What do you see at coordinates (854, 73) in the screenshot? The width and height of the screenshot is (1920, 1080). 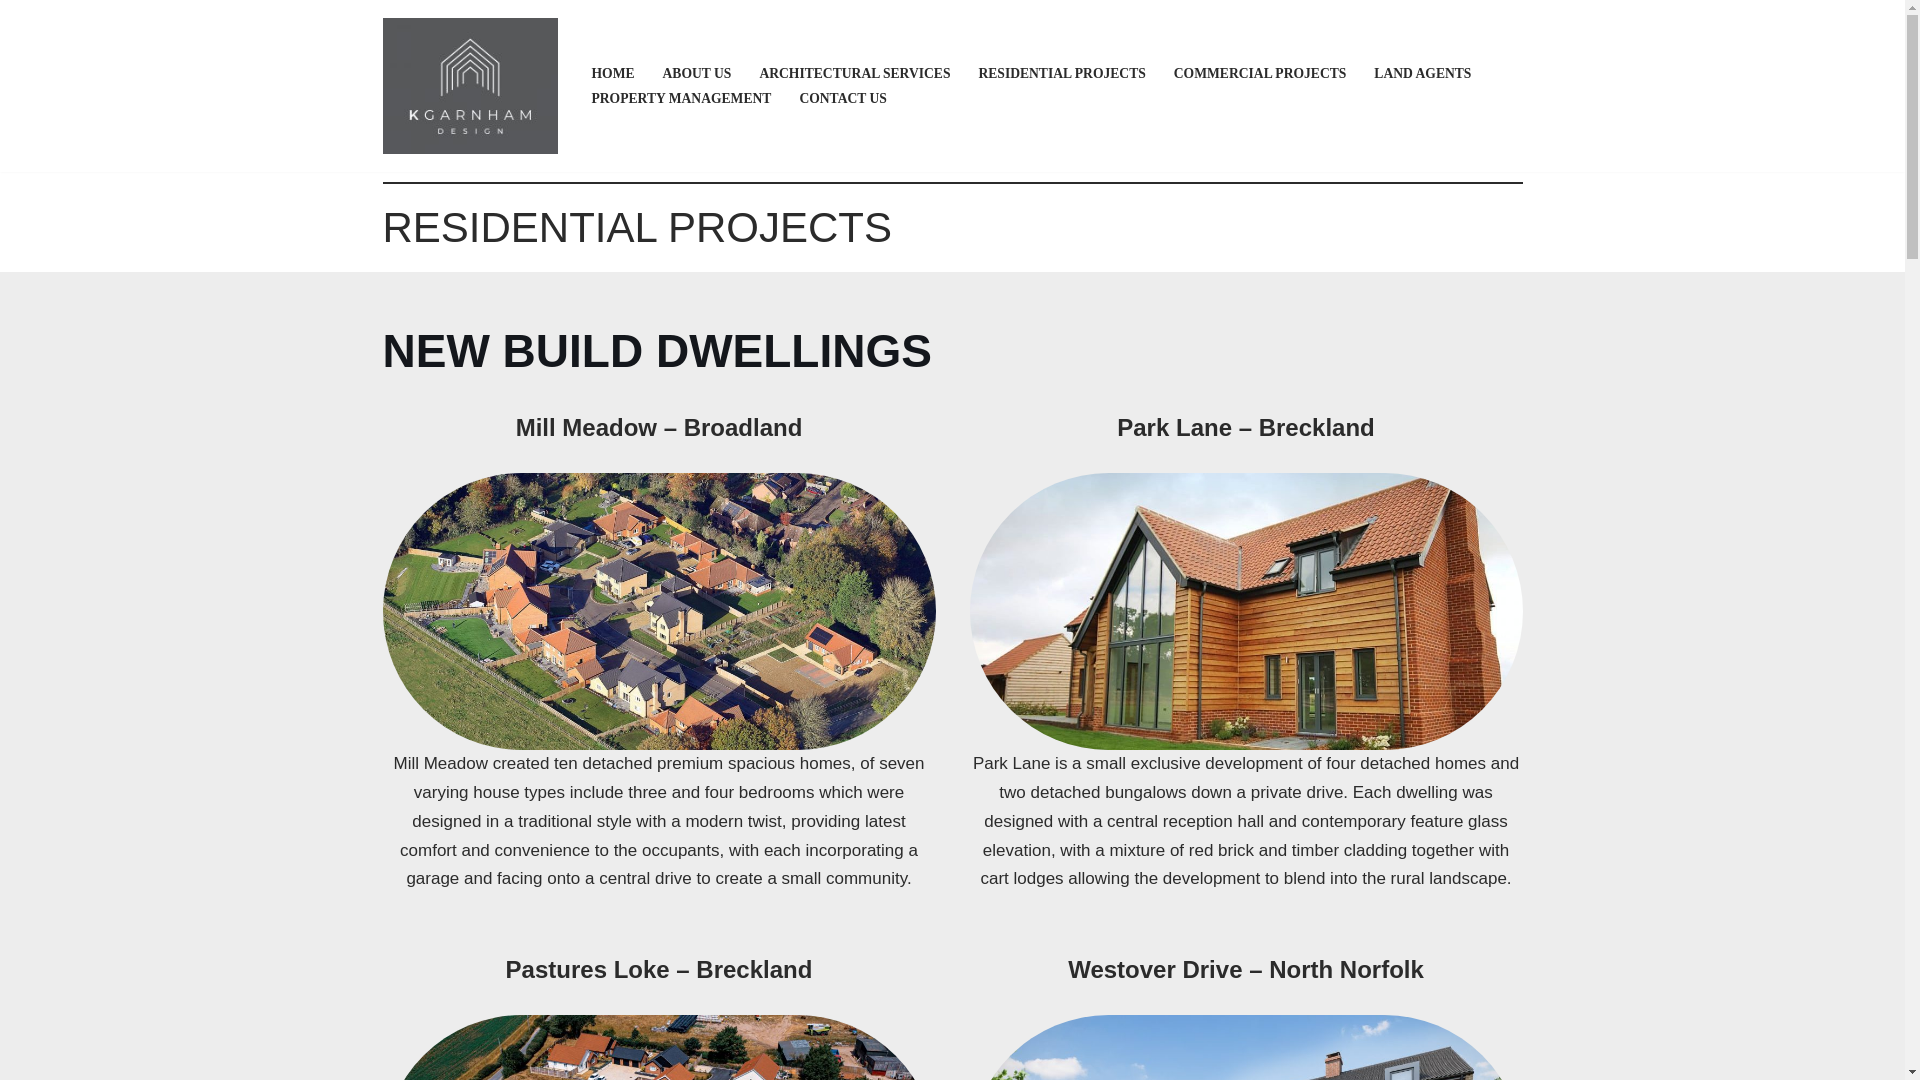 I see `ARCHITECTURAL SERVICES` at bounding box center [854, 73].